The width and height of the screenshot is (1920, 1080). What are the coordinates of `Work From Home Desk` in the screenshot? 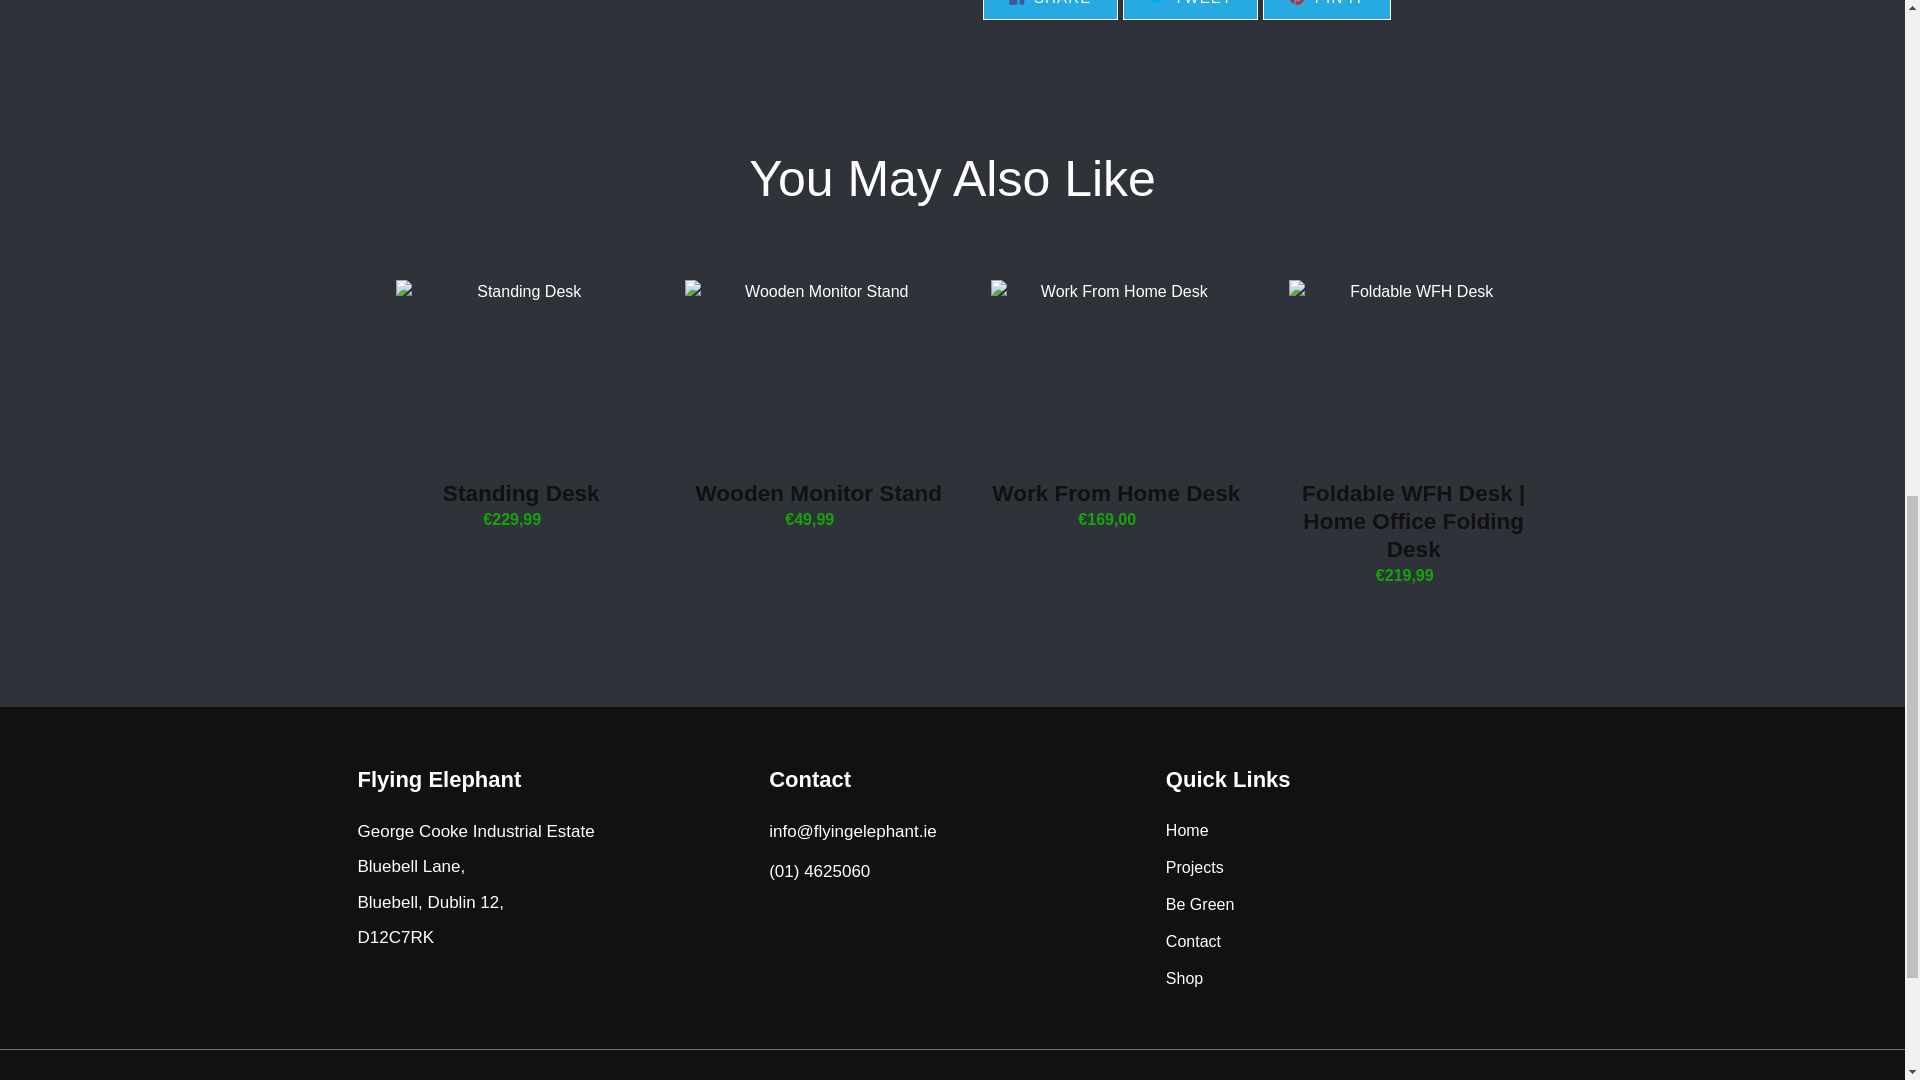 It's located at (1049, 10).